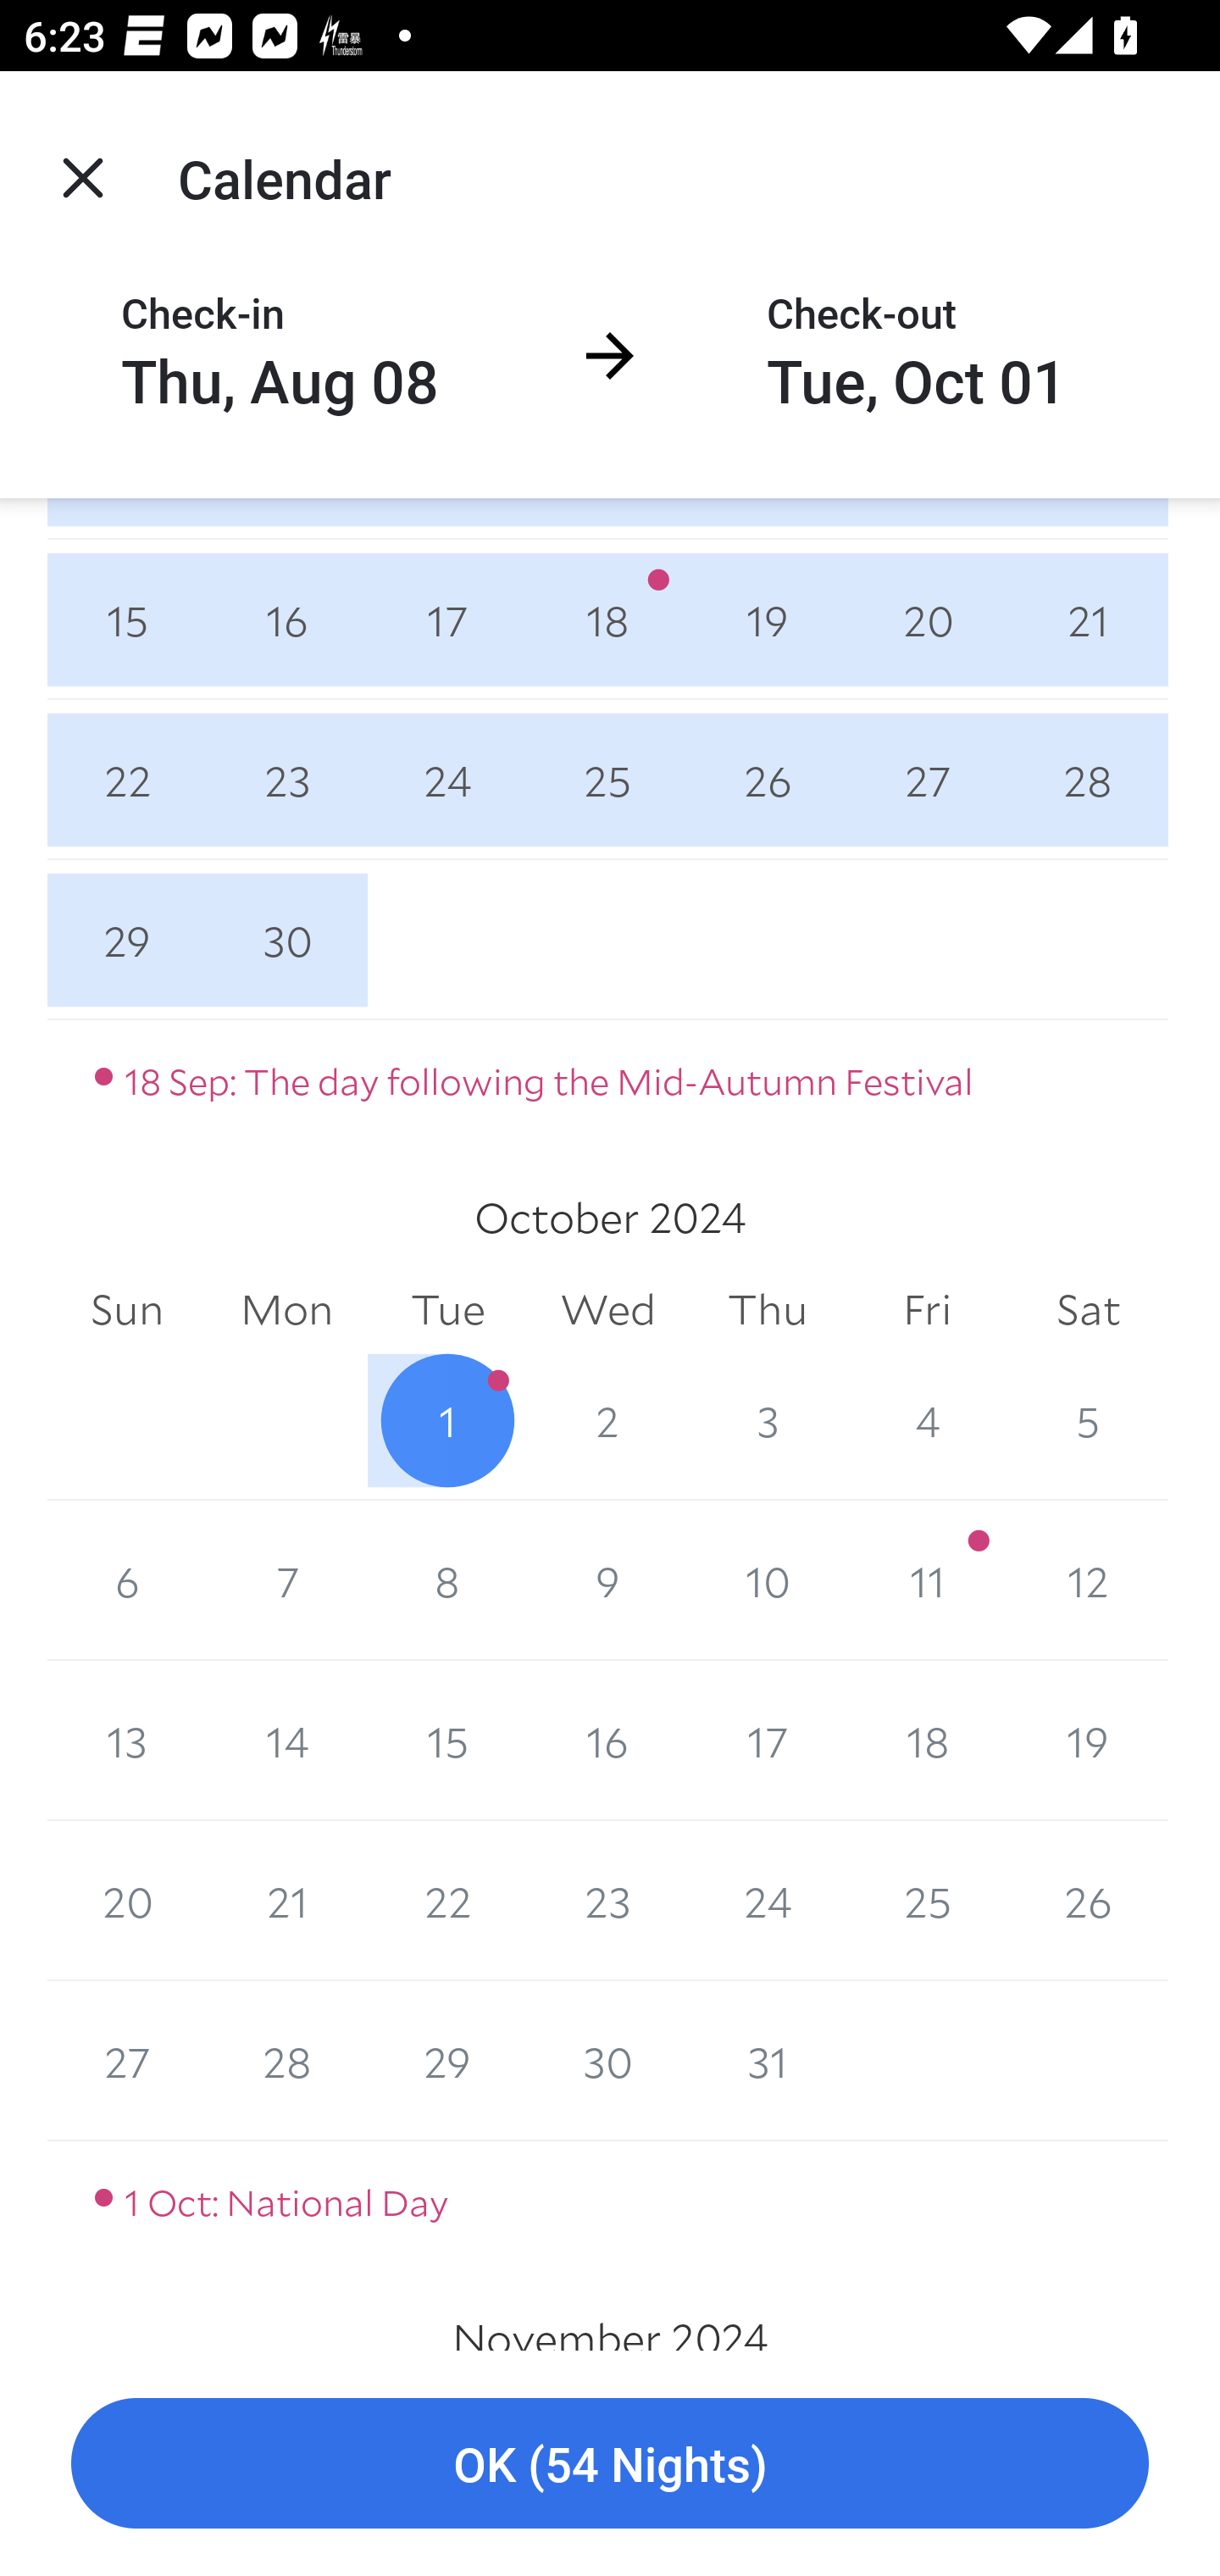  I want to click on 16 16 October 2024, so click(608, 1740).